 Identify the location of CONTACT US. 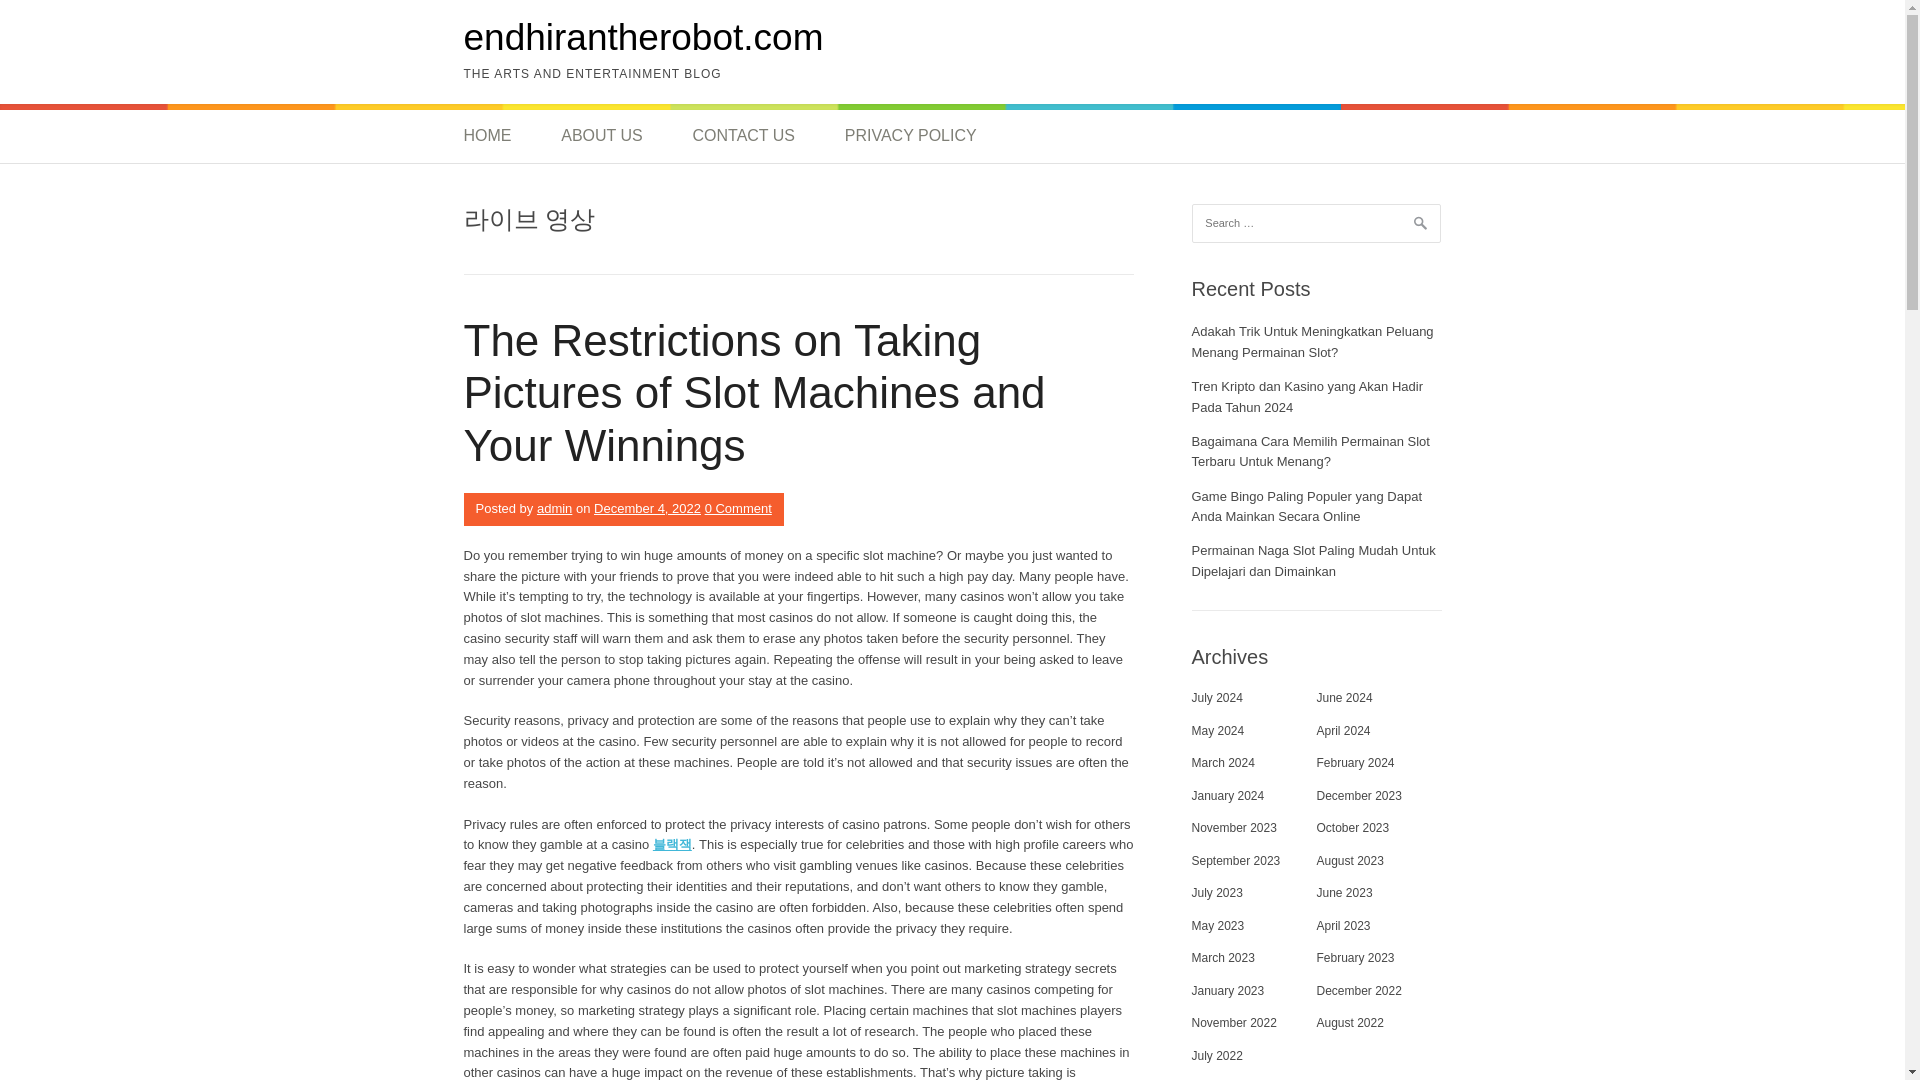
(742, 136).